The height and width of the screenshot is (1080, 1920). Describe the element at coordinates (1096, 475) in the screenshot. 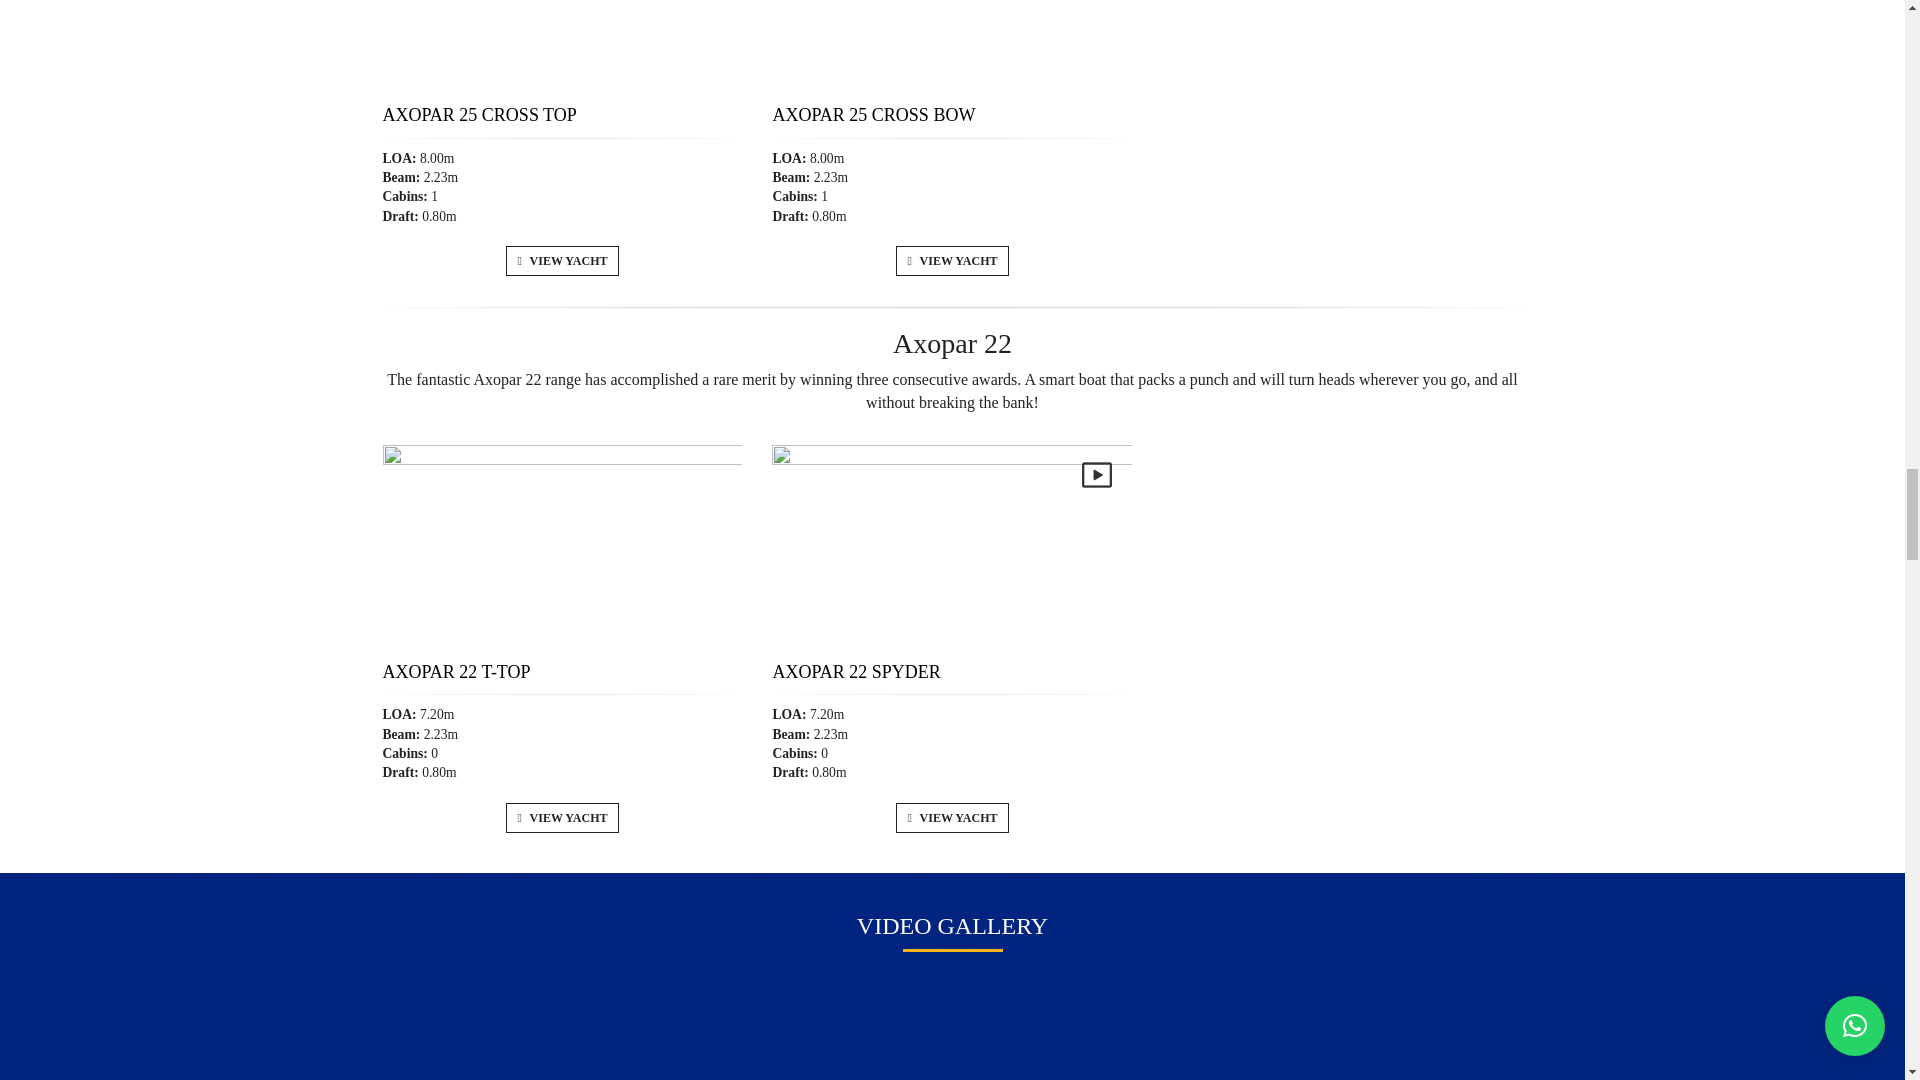

I see `Watch Video` at that location.